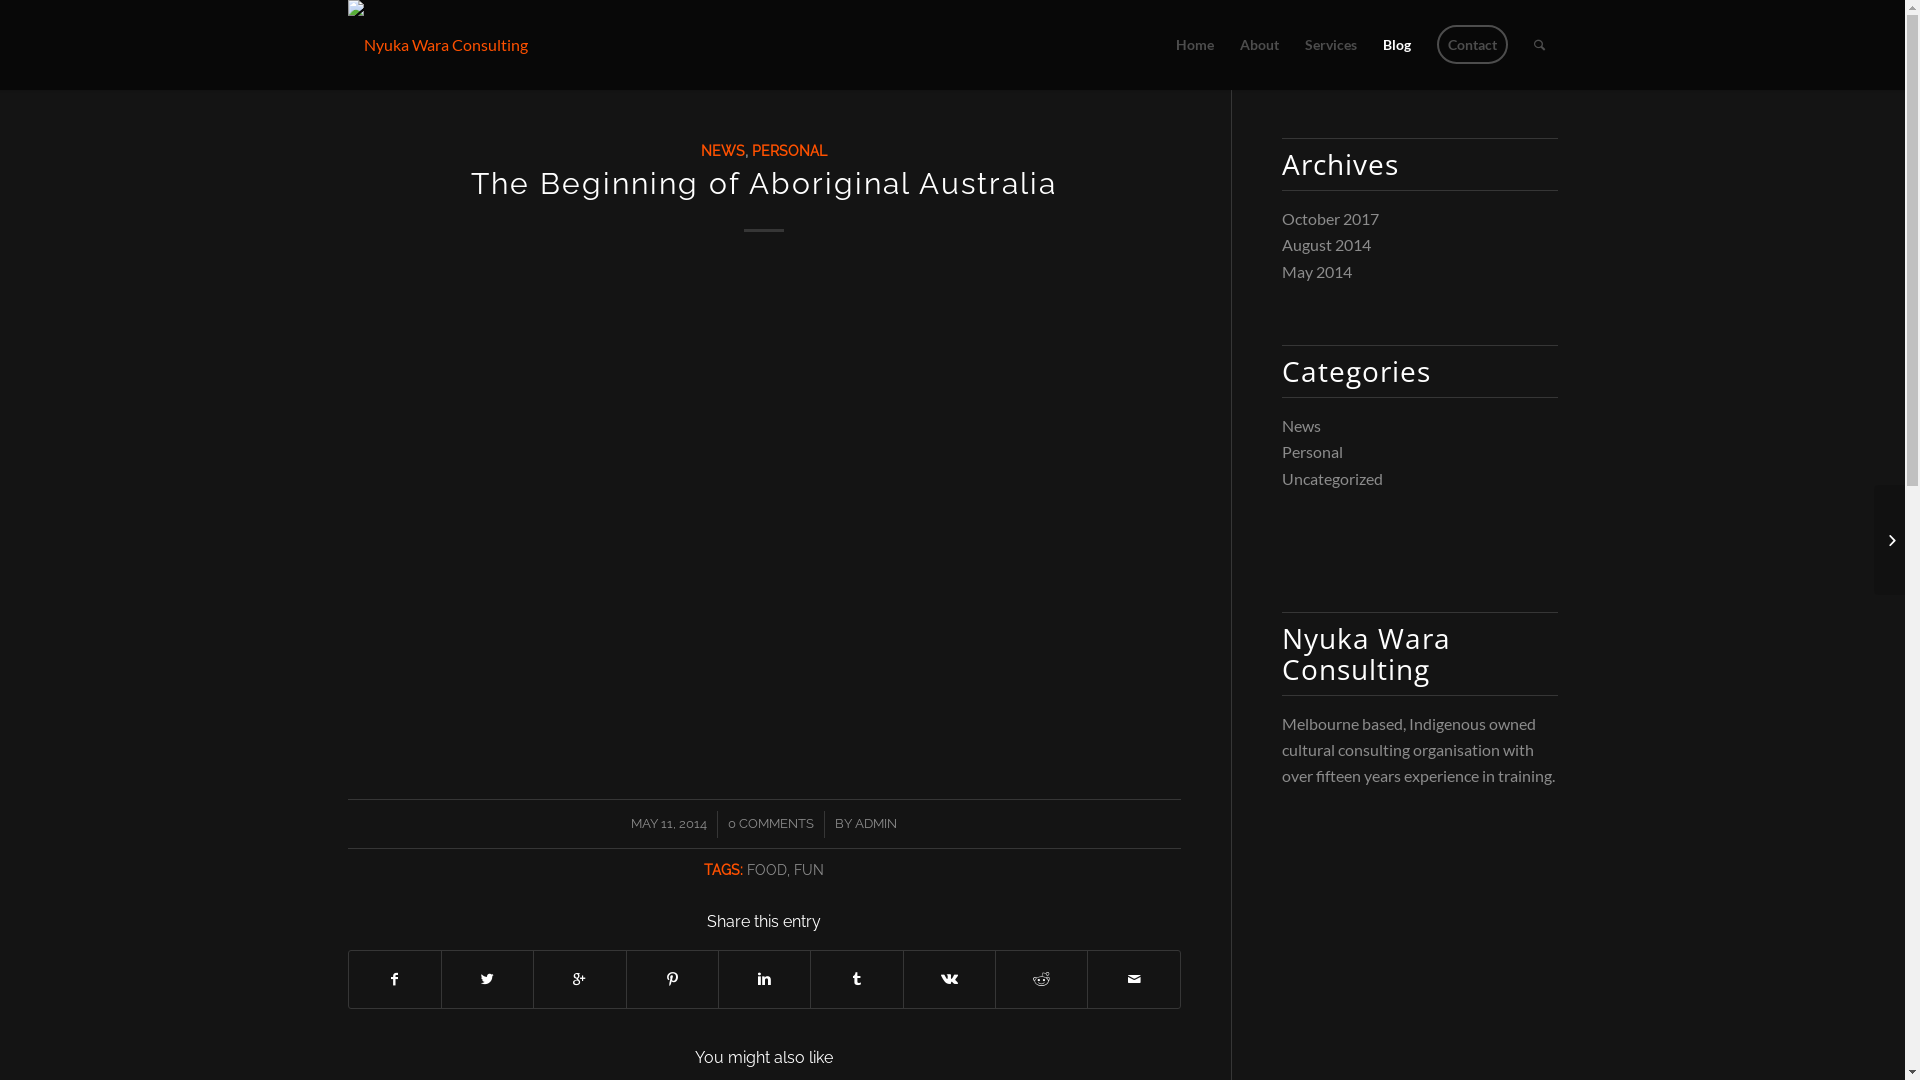  Describe the element at coordinates (1258, 45) in the screenshot. I see `About` at that location.